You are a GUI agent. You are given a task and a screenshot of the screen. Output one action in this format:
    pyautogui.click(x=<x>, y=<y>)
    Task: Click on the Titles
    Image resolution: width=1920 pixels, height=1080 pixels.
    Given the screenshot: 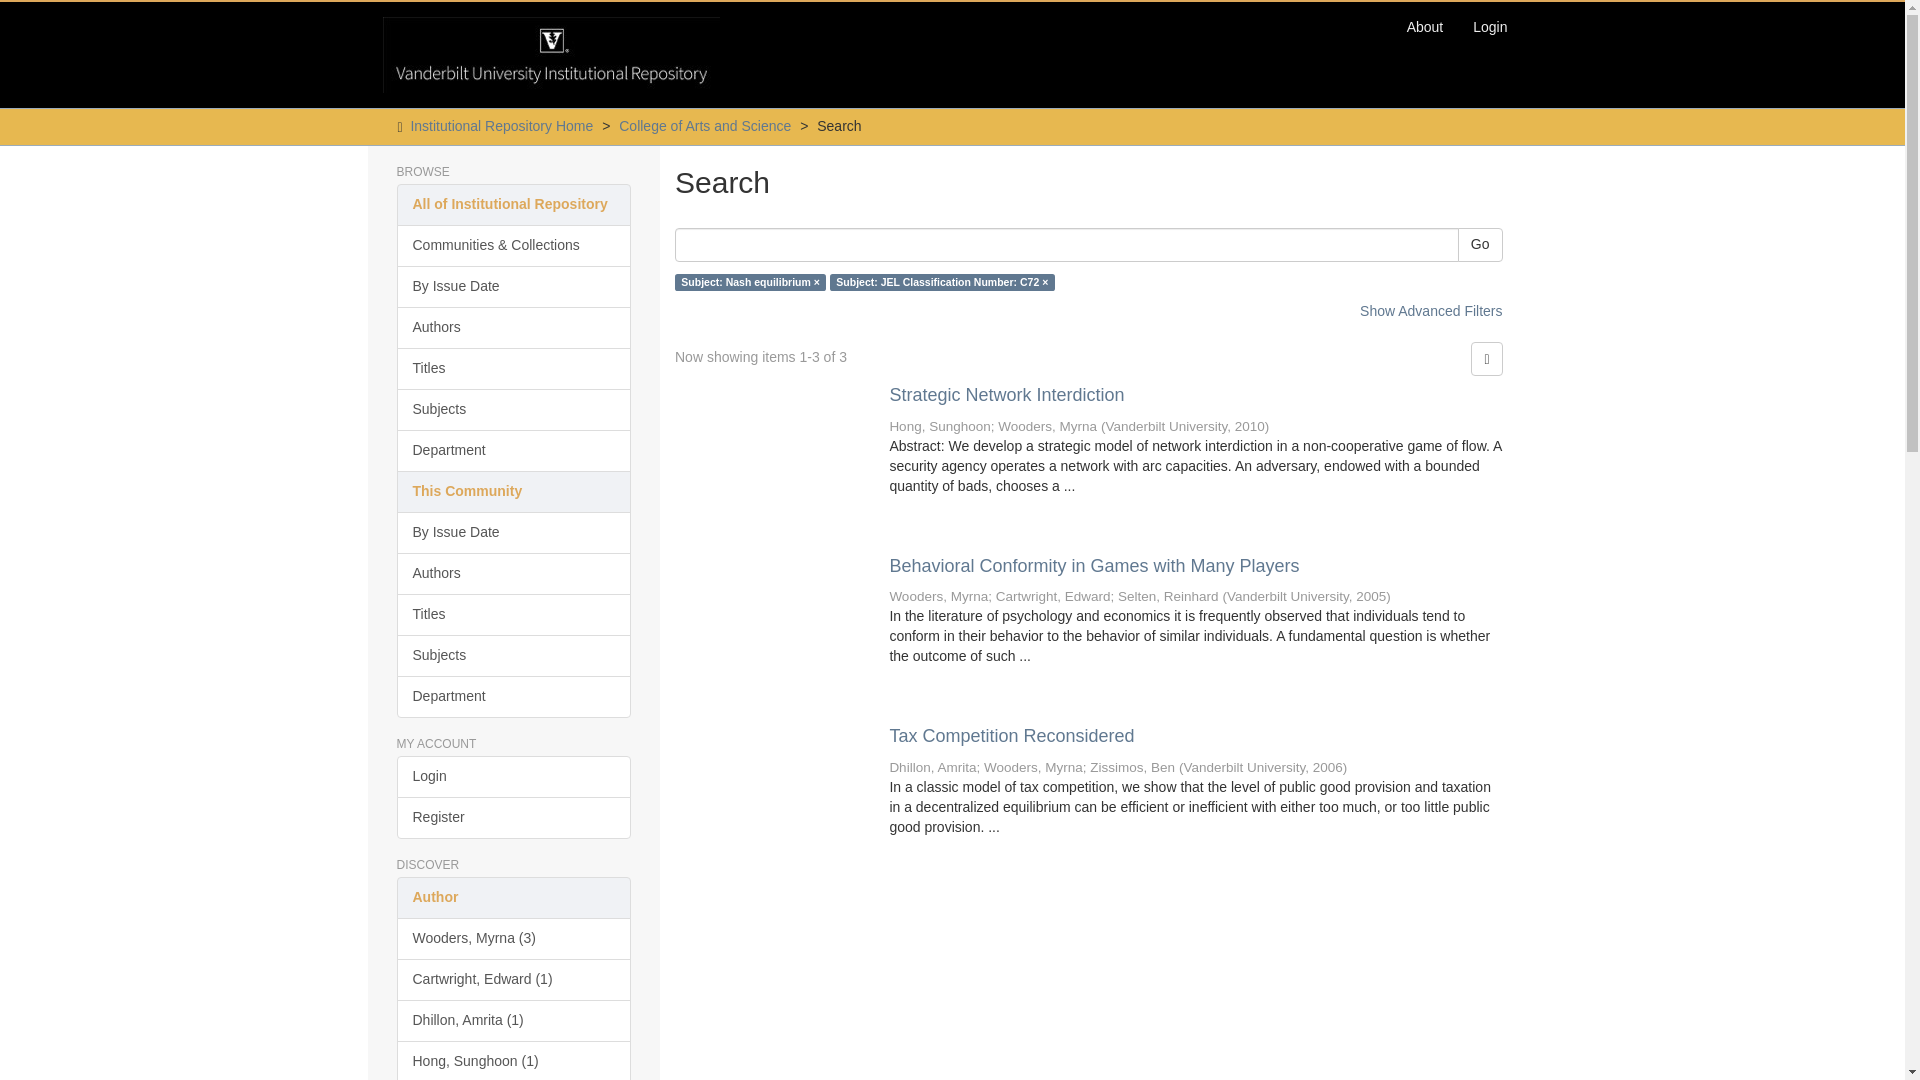 What is the action you would take?
    pyautogui.click(x=513, y=615)
    